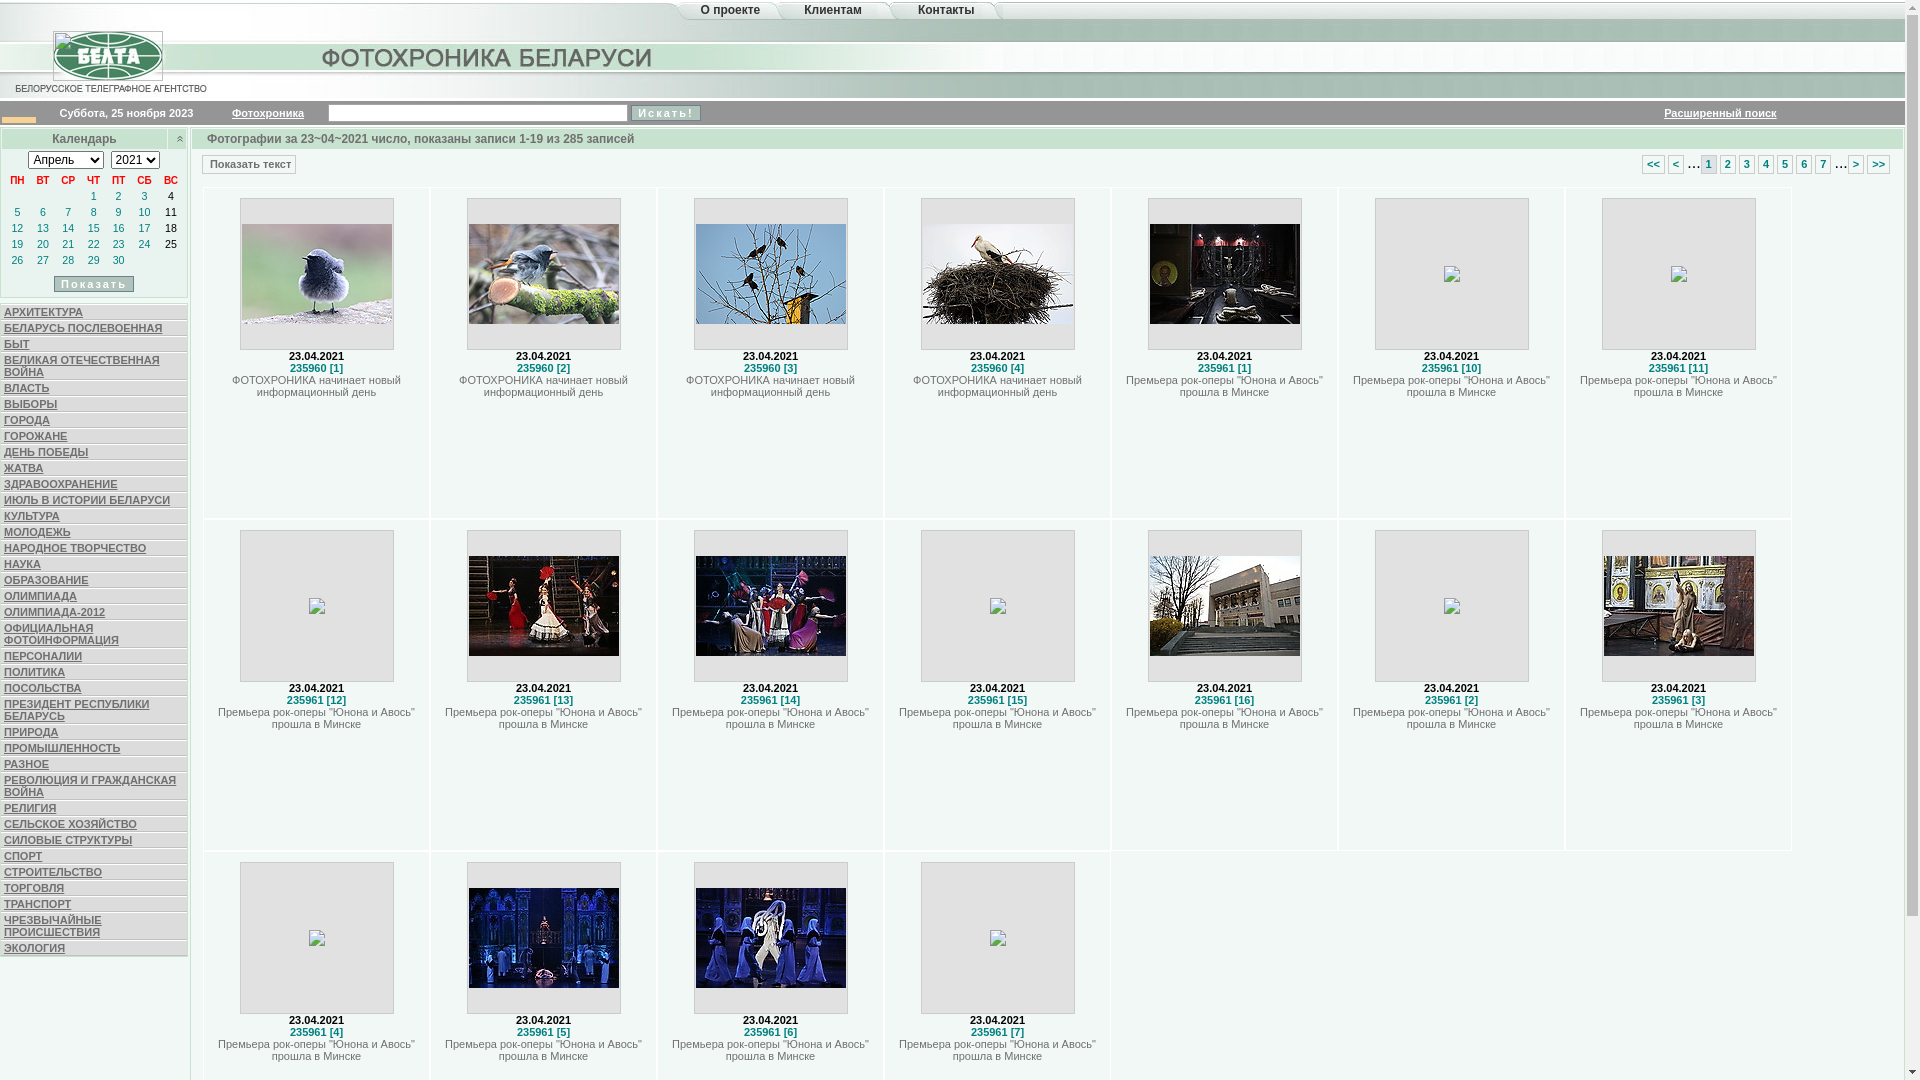 This screenshot has height=1080, width=1920. I want to click on 26, so click(17, 260).